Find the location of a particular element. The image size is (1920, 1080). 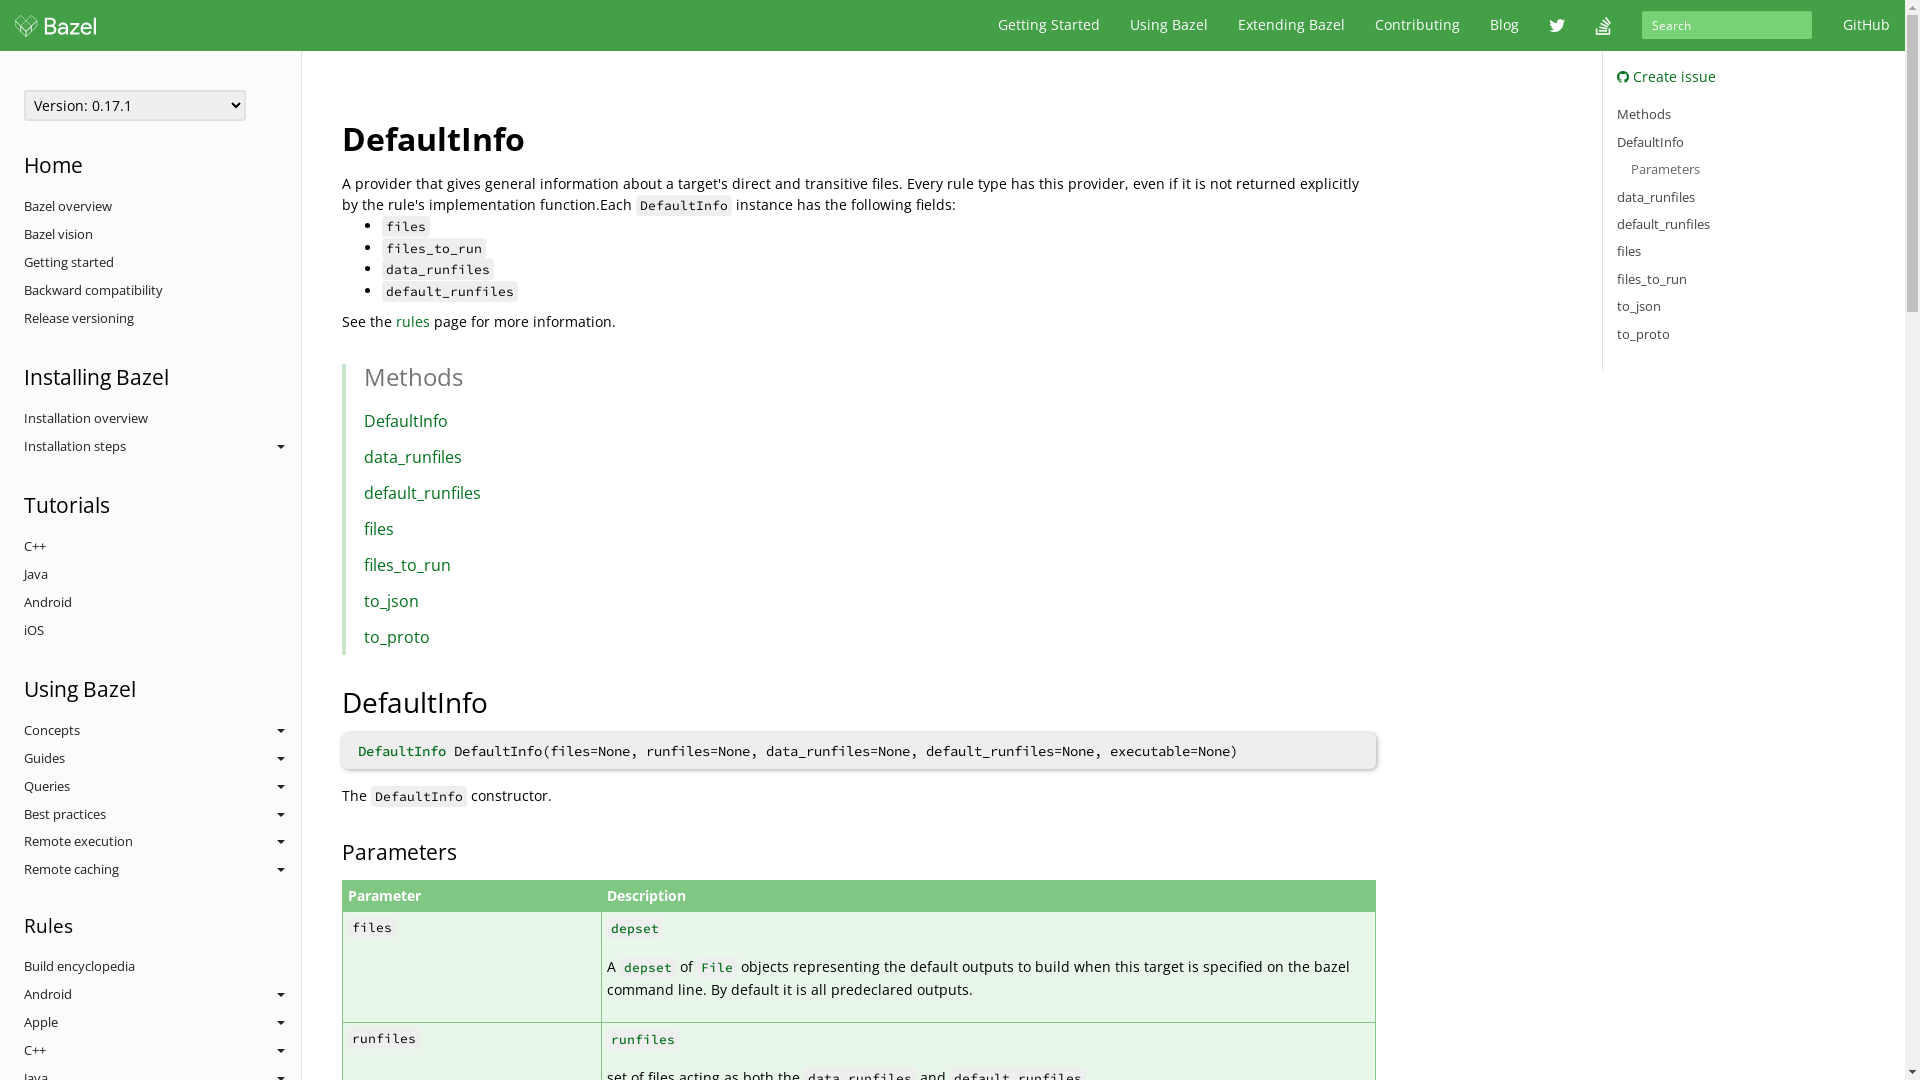

to_json is located at coordinates (1639, 306).